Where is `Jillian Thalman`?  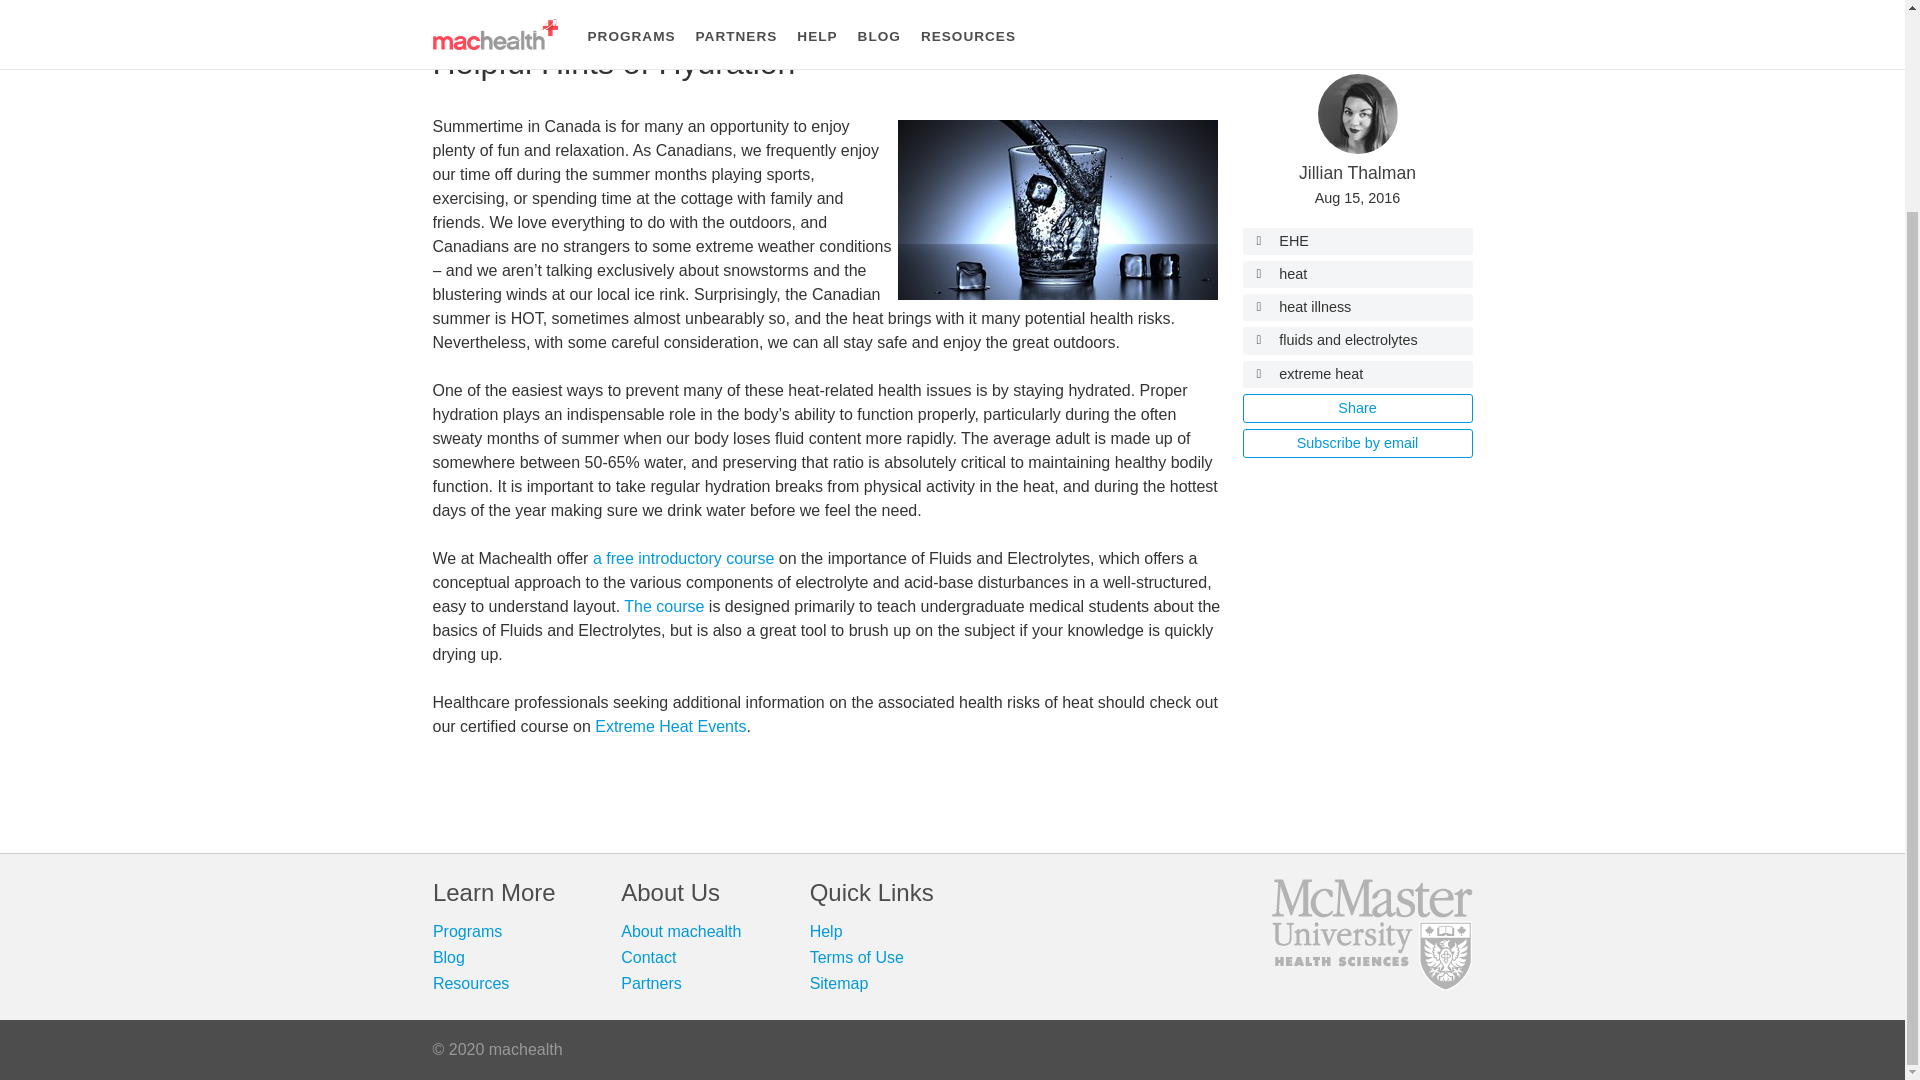
Jillian Thalman is located at coordinates (1358, 172).